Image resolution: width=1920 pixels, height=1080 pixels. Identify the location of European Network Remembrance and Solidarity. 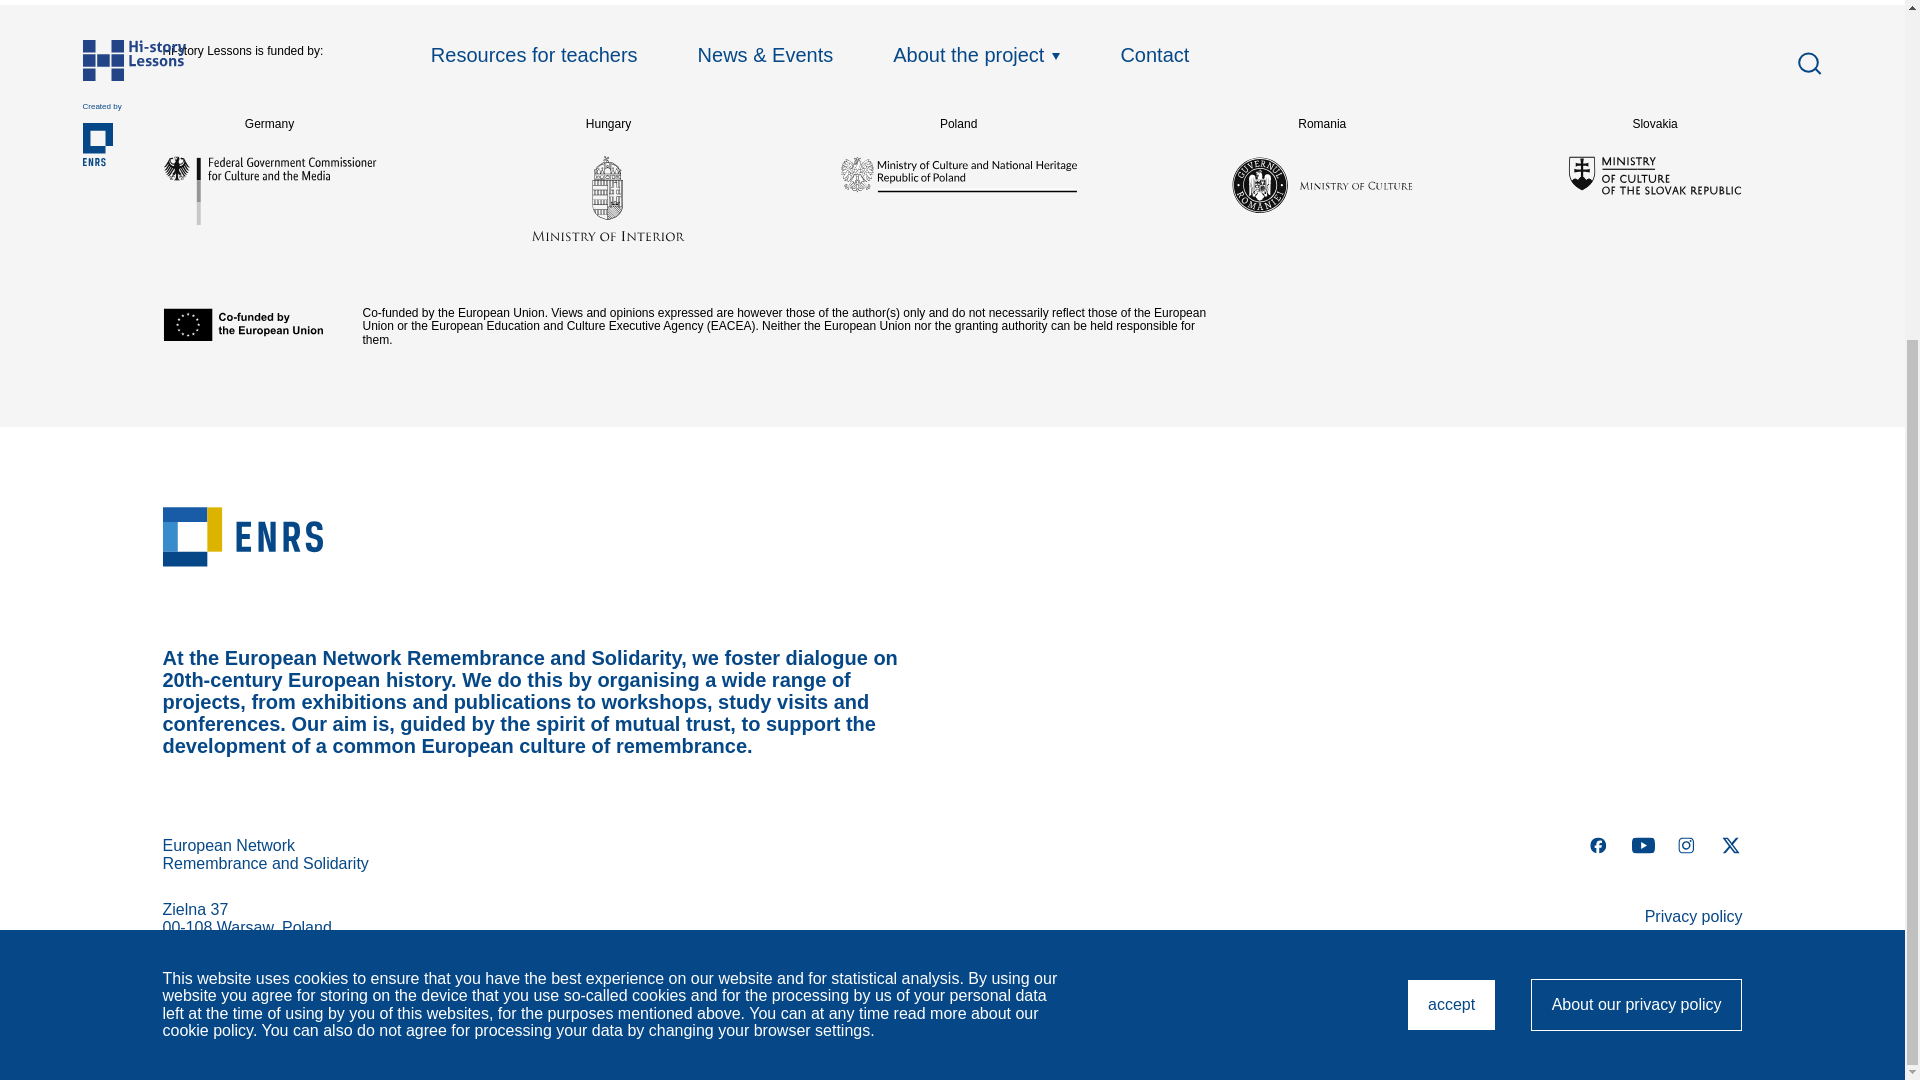
(951, 536).